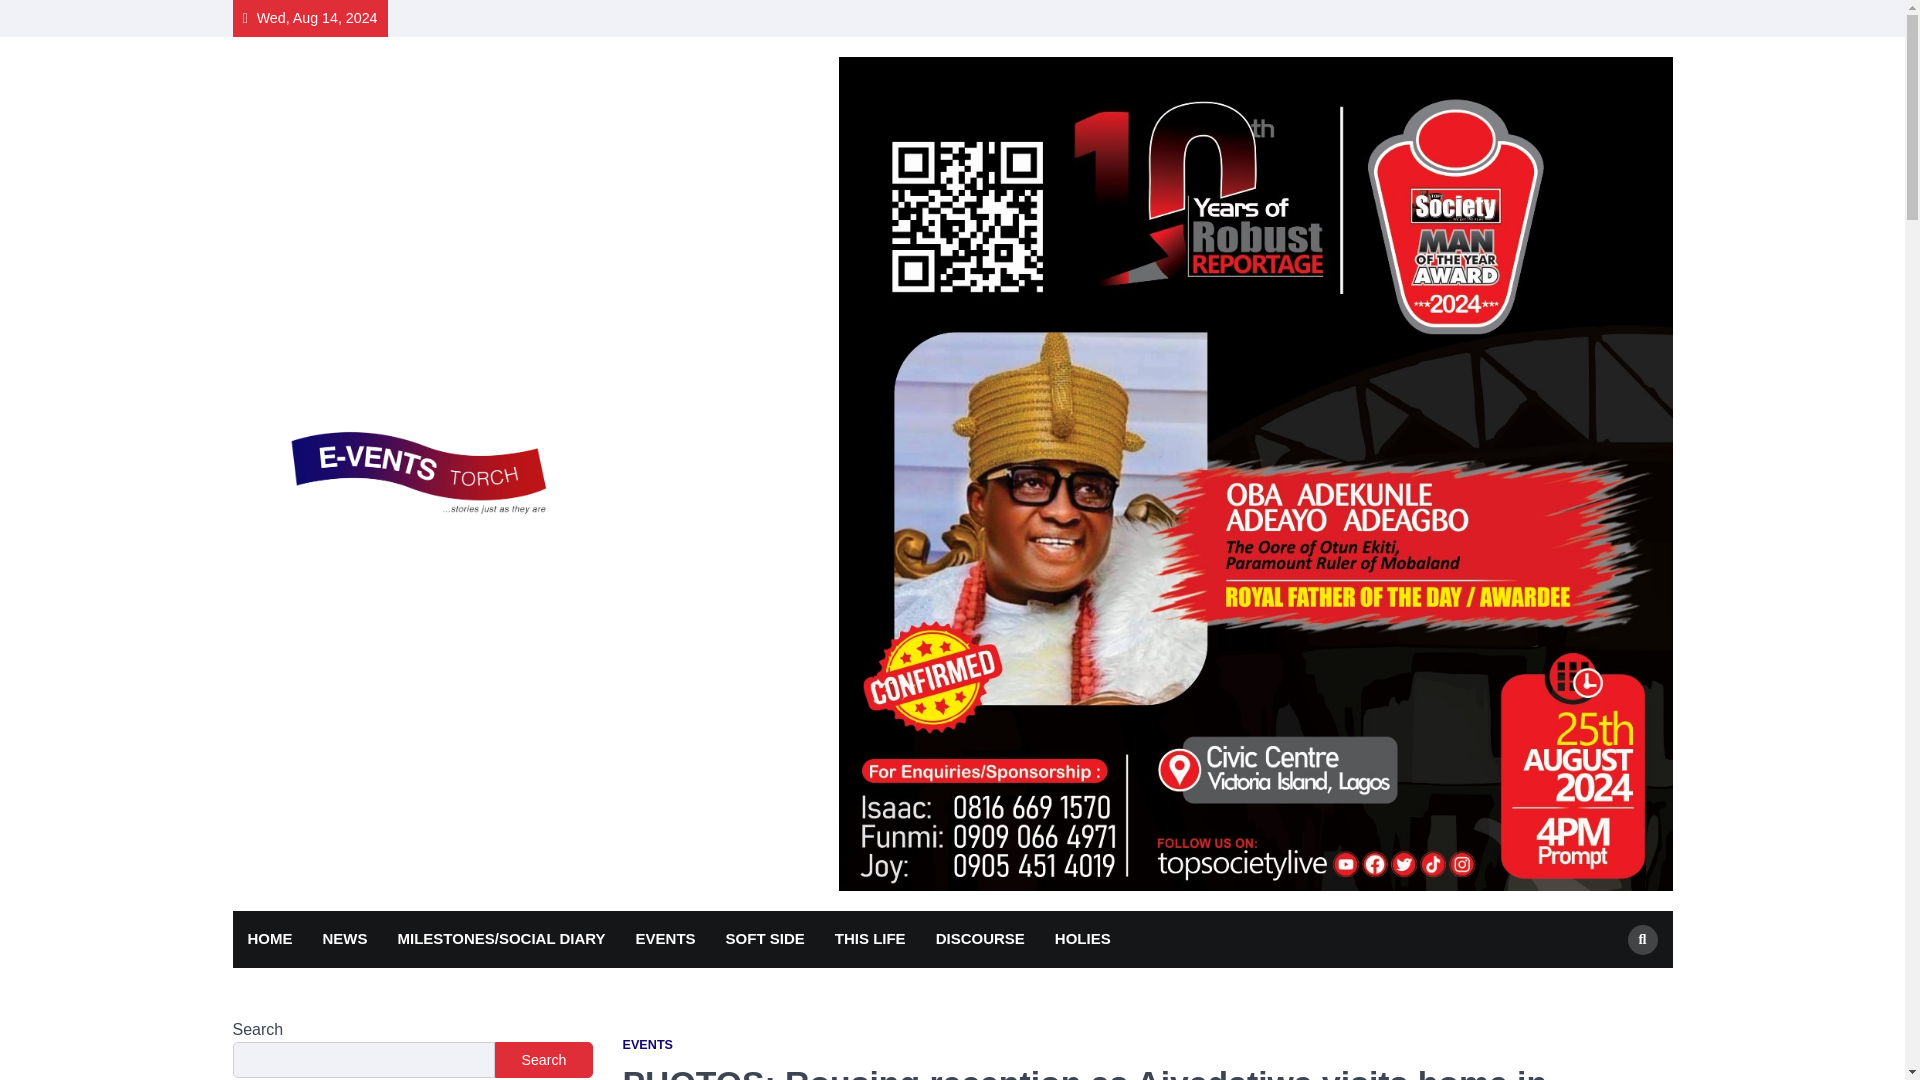 This screenshot has width=1920, height=1080. Describe the element at coordinates (344, 939) in the screenshot. I see `NEWS` at that location.